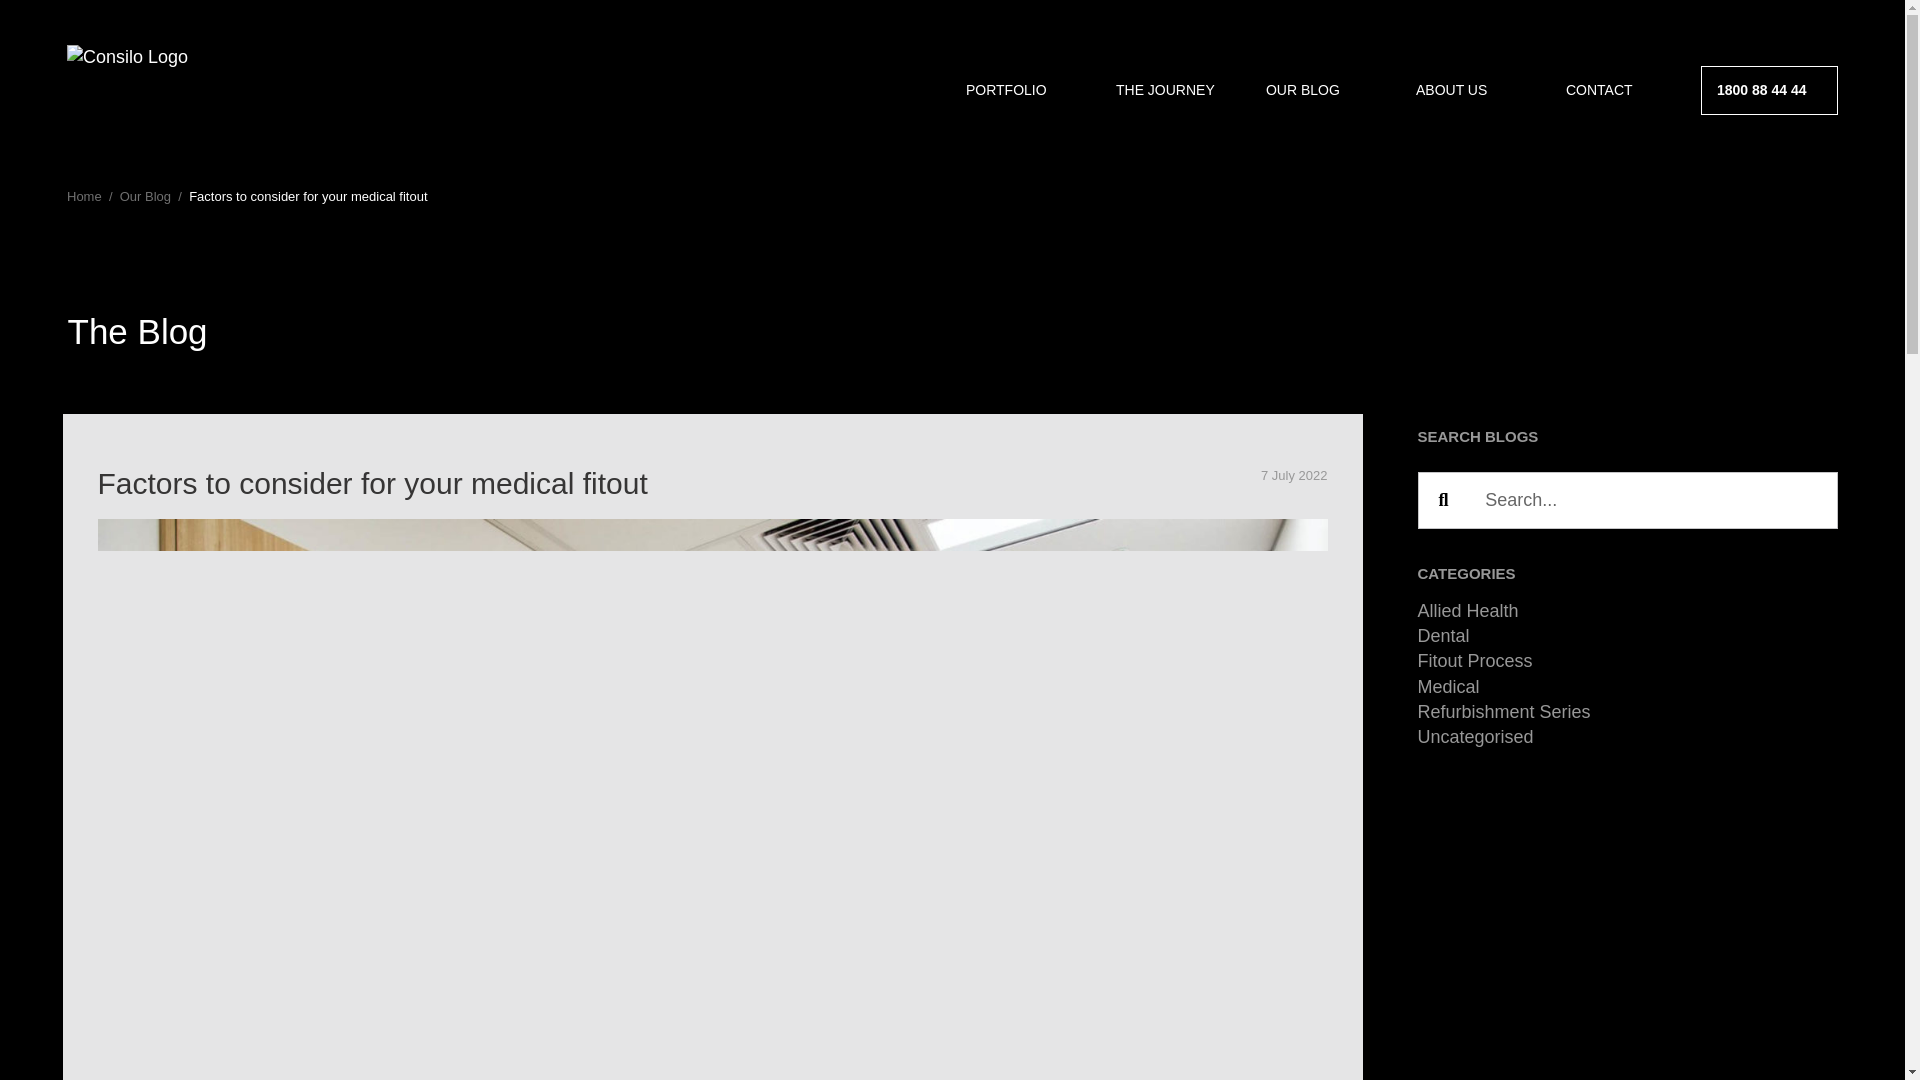 The image size is (1920, 1080). What do you see at coordinates (84, 196) in the screenshot?
I see `Home` at bounding box center [84, 196].